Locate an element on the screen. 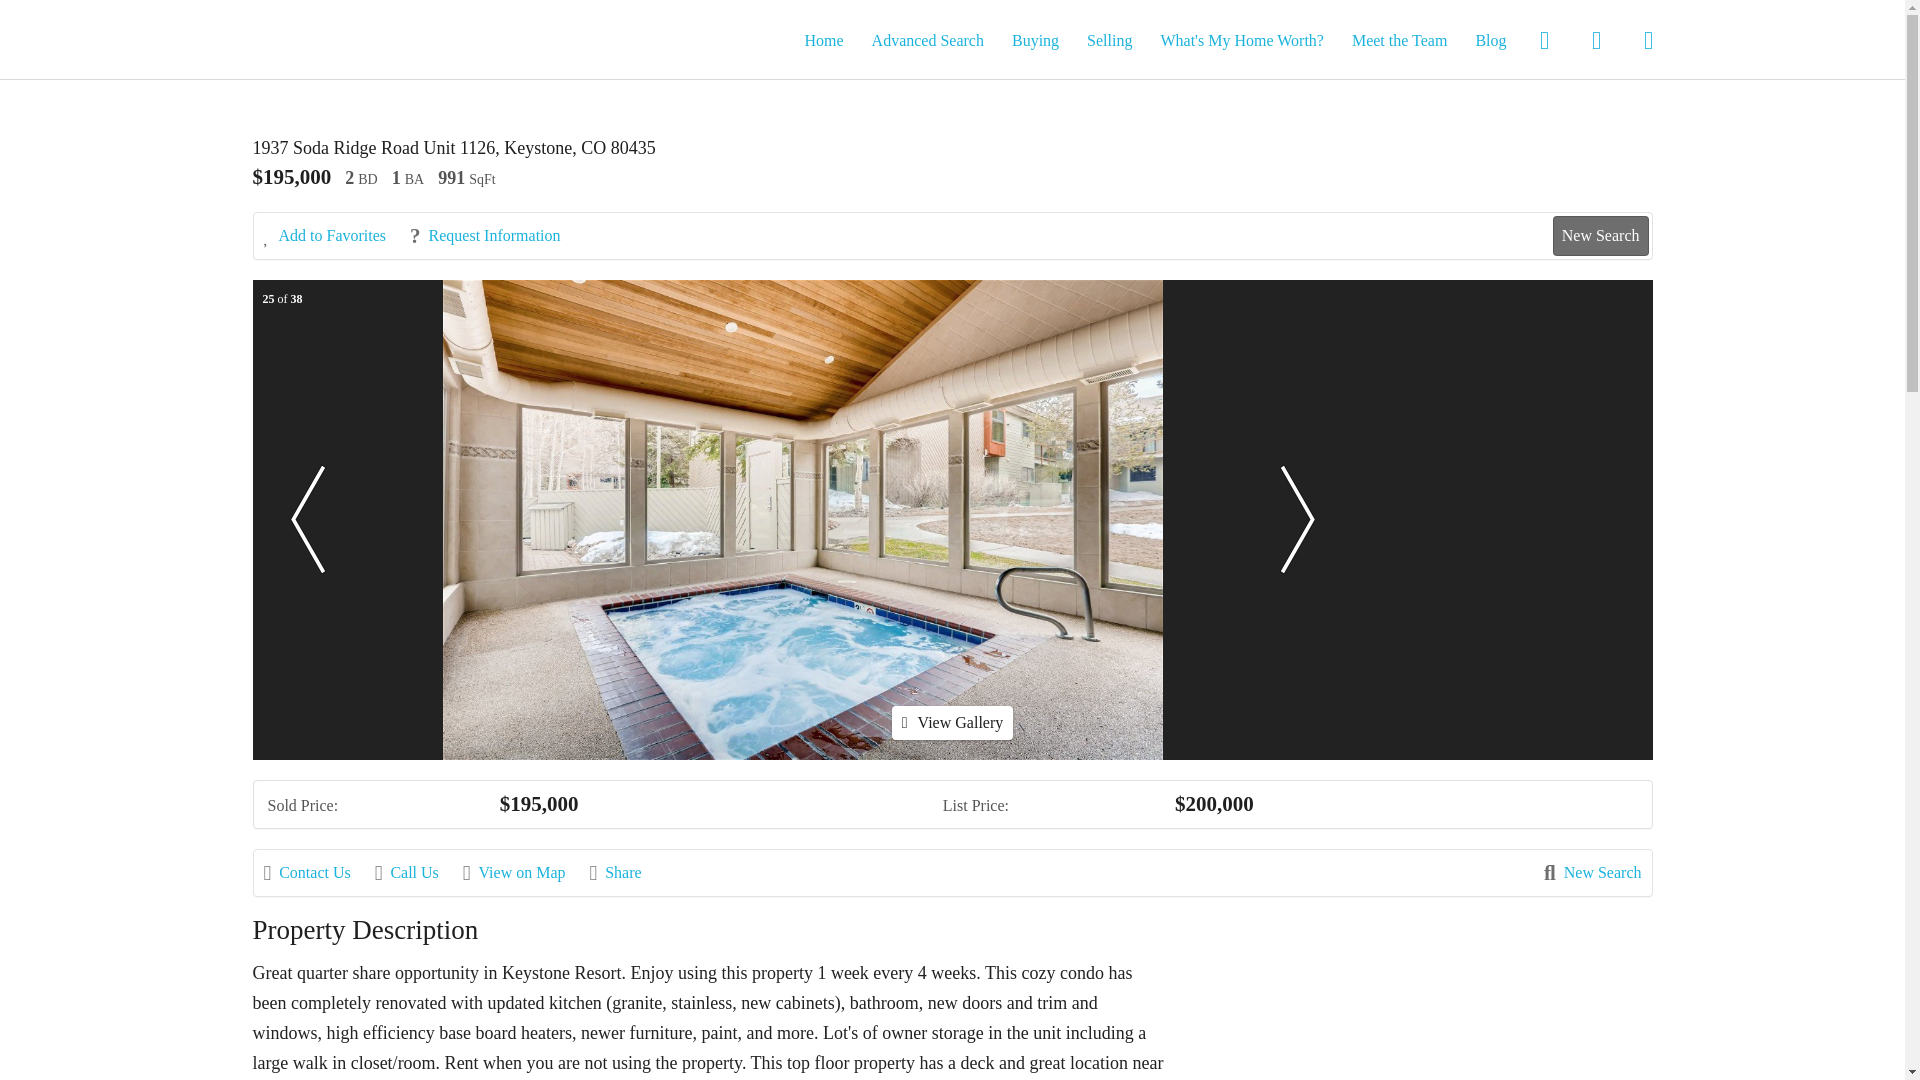  Contact Us is located at coordinates (317, 872).